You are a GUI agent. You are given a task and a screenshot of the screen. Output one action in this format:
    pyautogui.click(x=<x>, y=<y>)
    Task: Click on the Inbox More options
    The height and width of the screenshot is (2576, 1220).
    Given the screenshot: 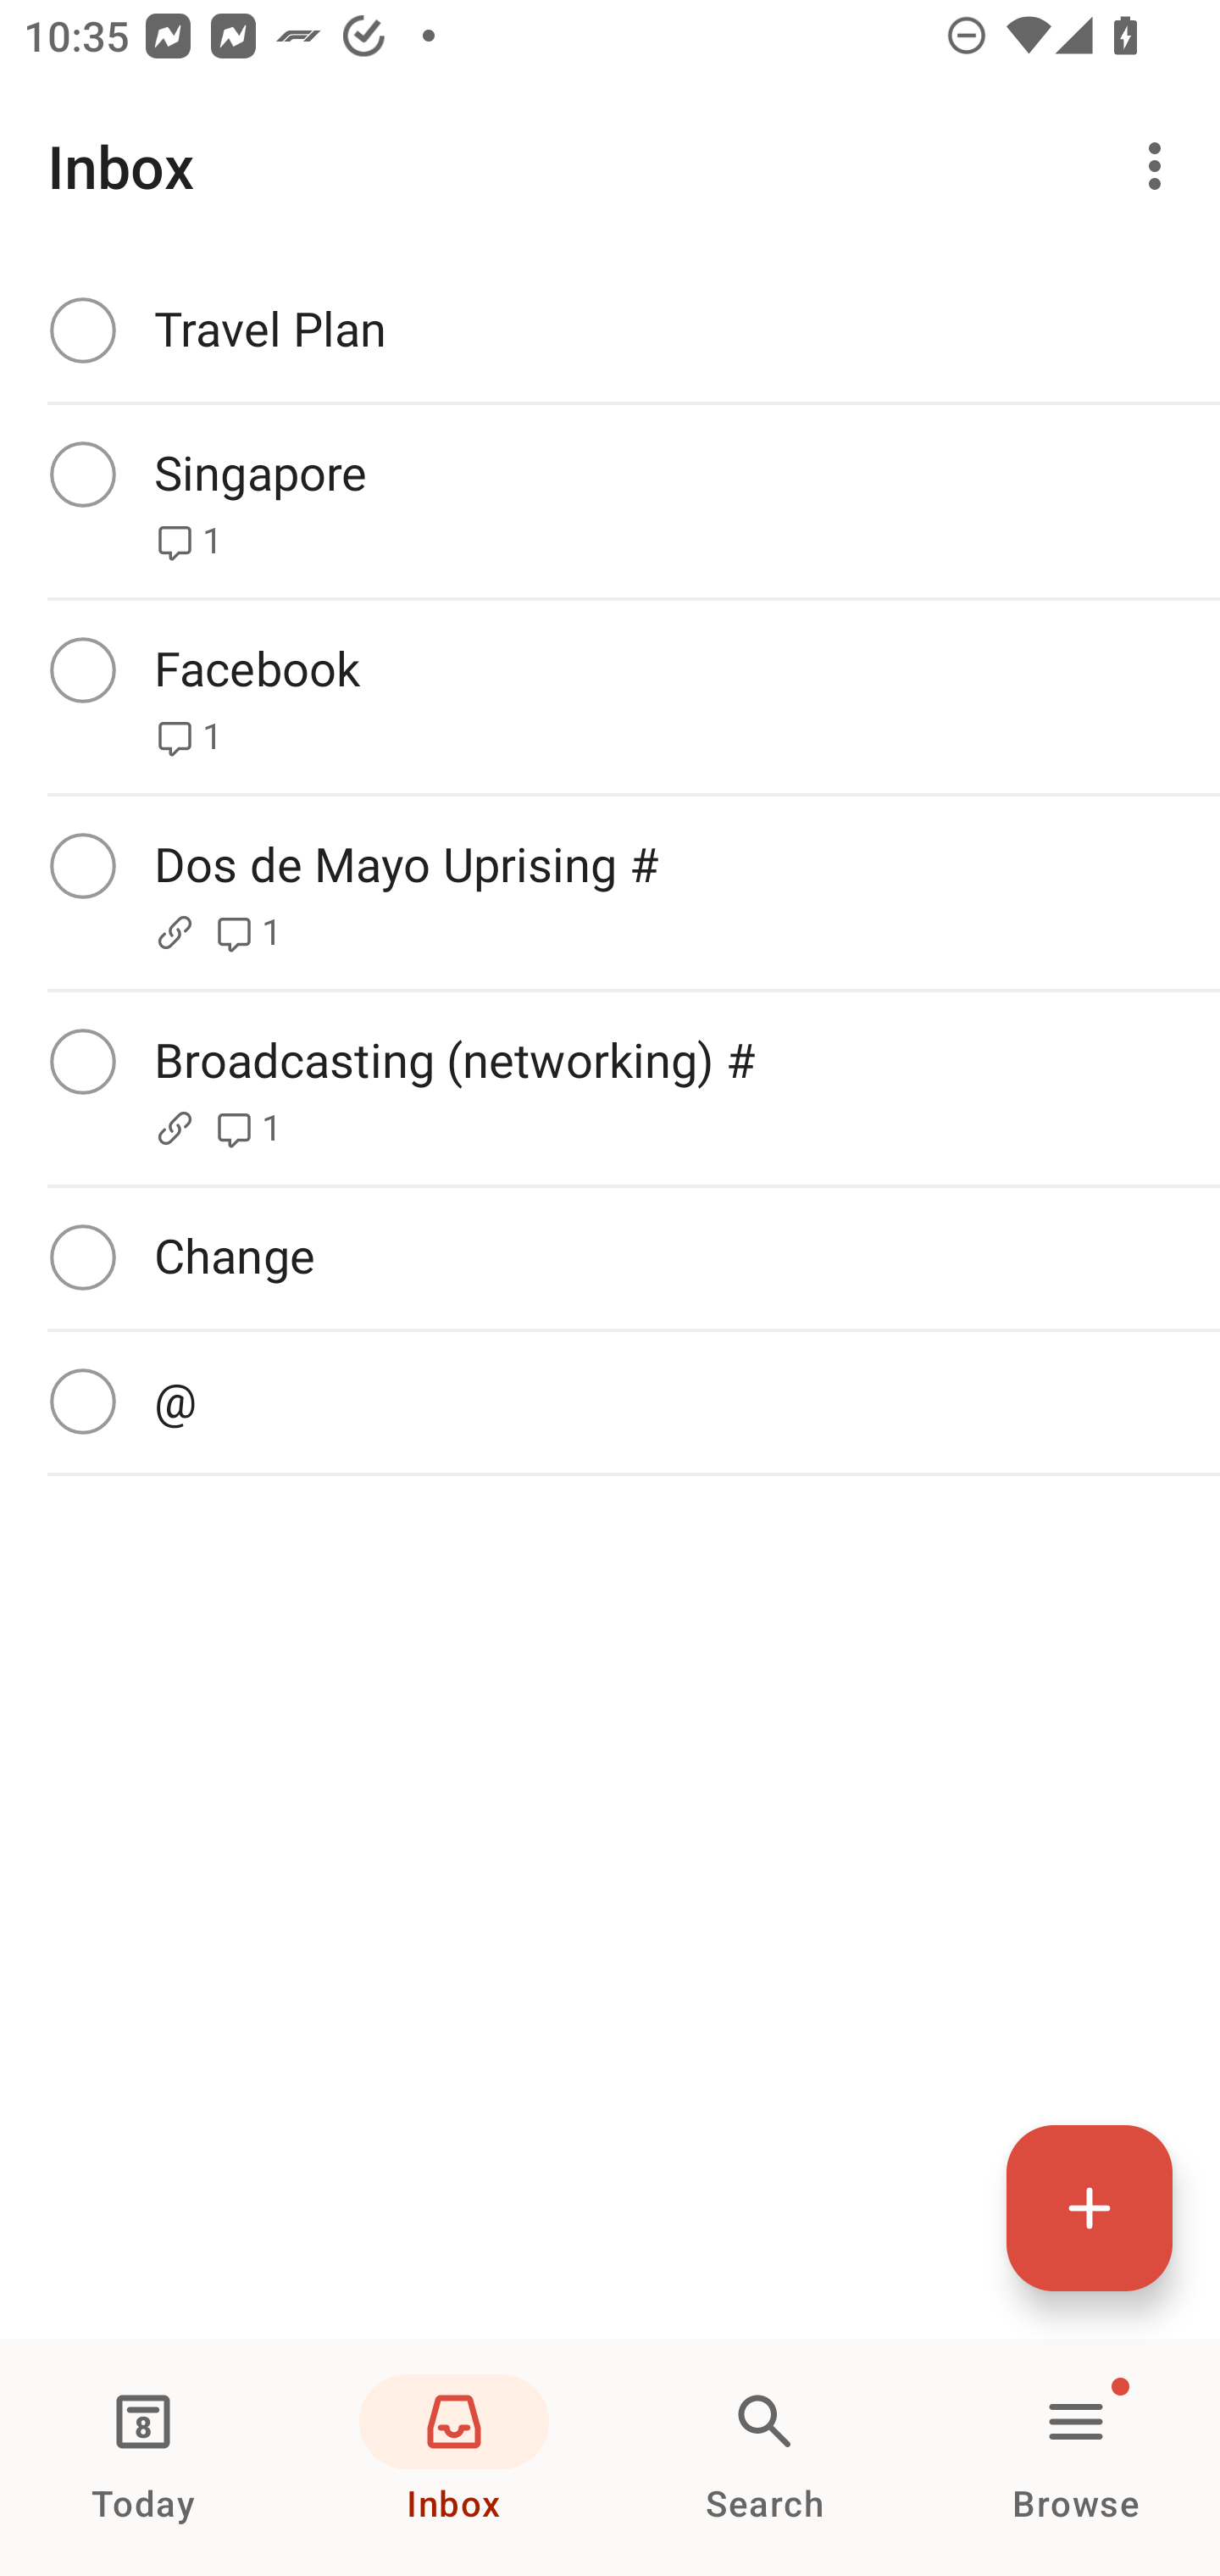 What is the action you would take?
    pyautogui.click(x=610, y=166)
    